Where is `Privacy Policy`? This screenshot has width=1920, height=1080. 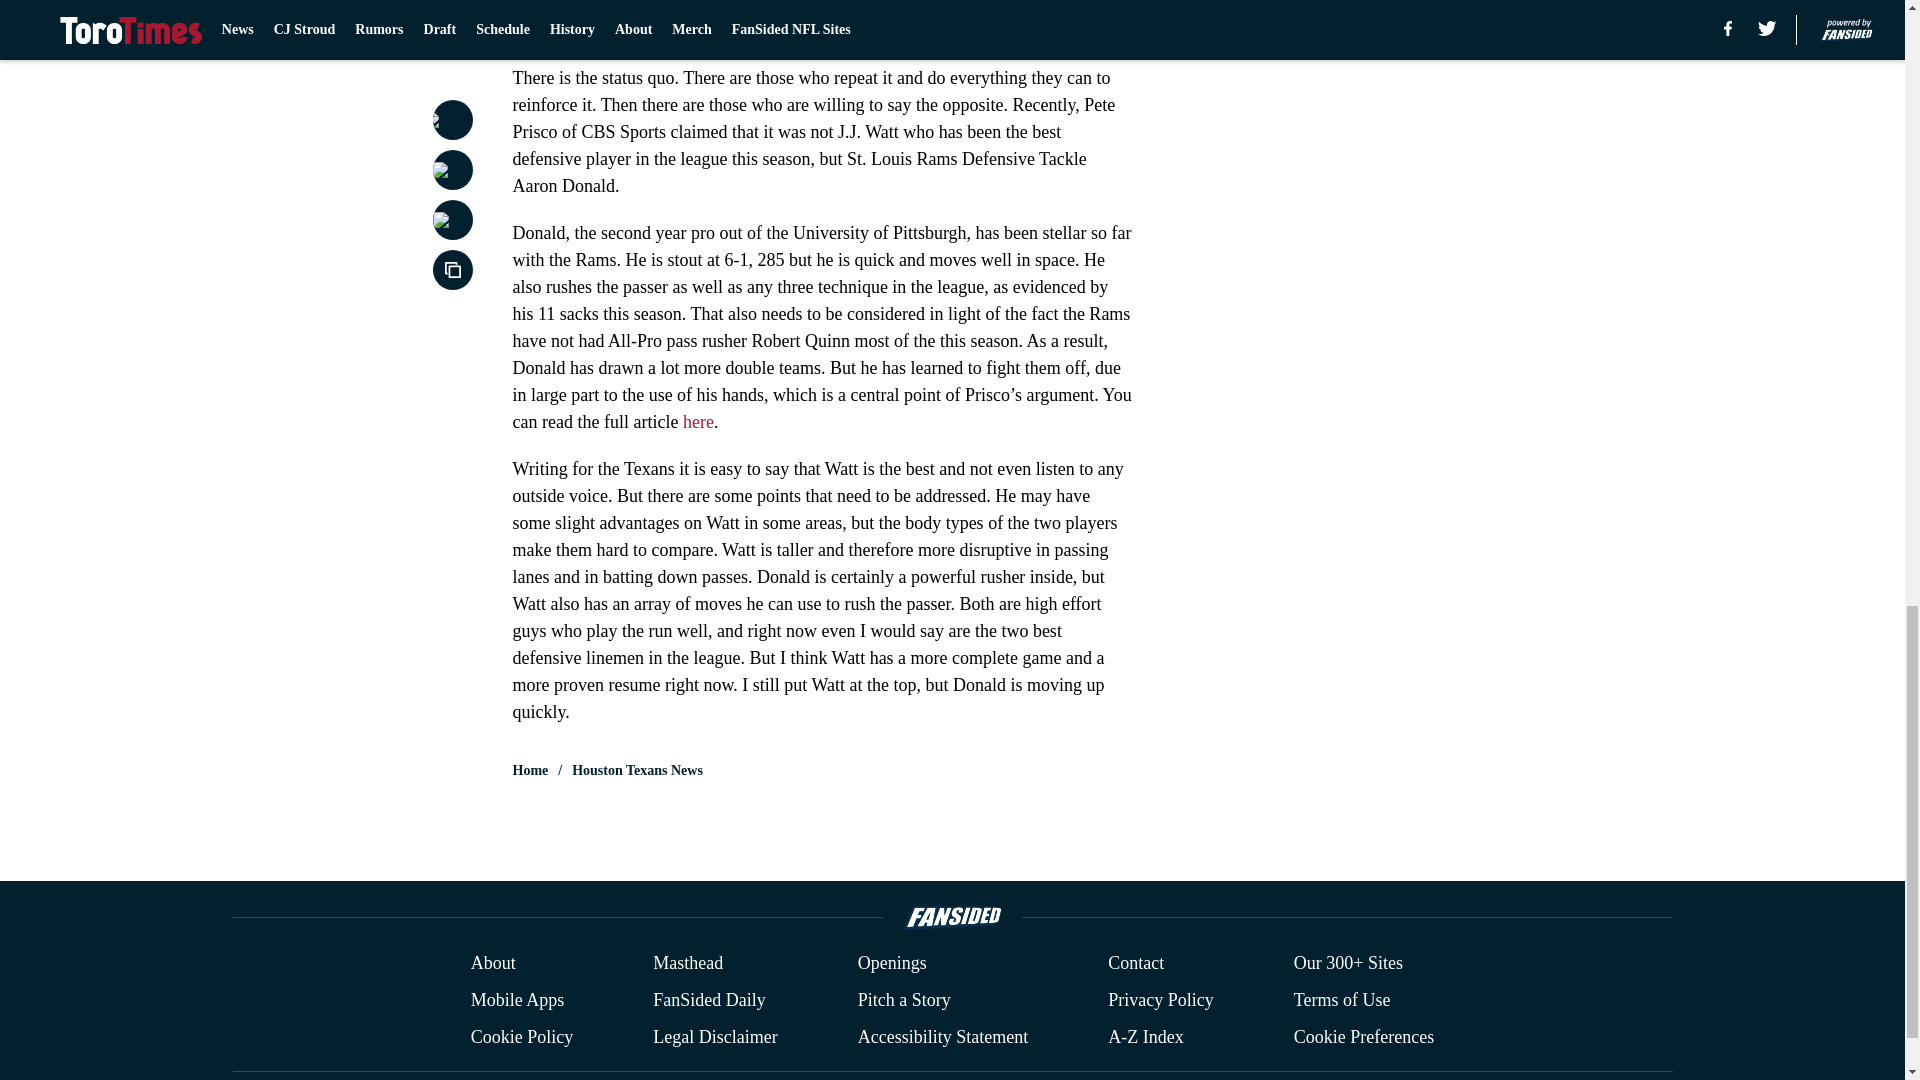
Privacy Policy is located at coordinates (1160, 1000).